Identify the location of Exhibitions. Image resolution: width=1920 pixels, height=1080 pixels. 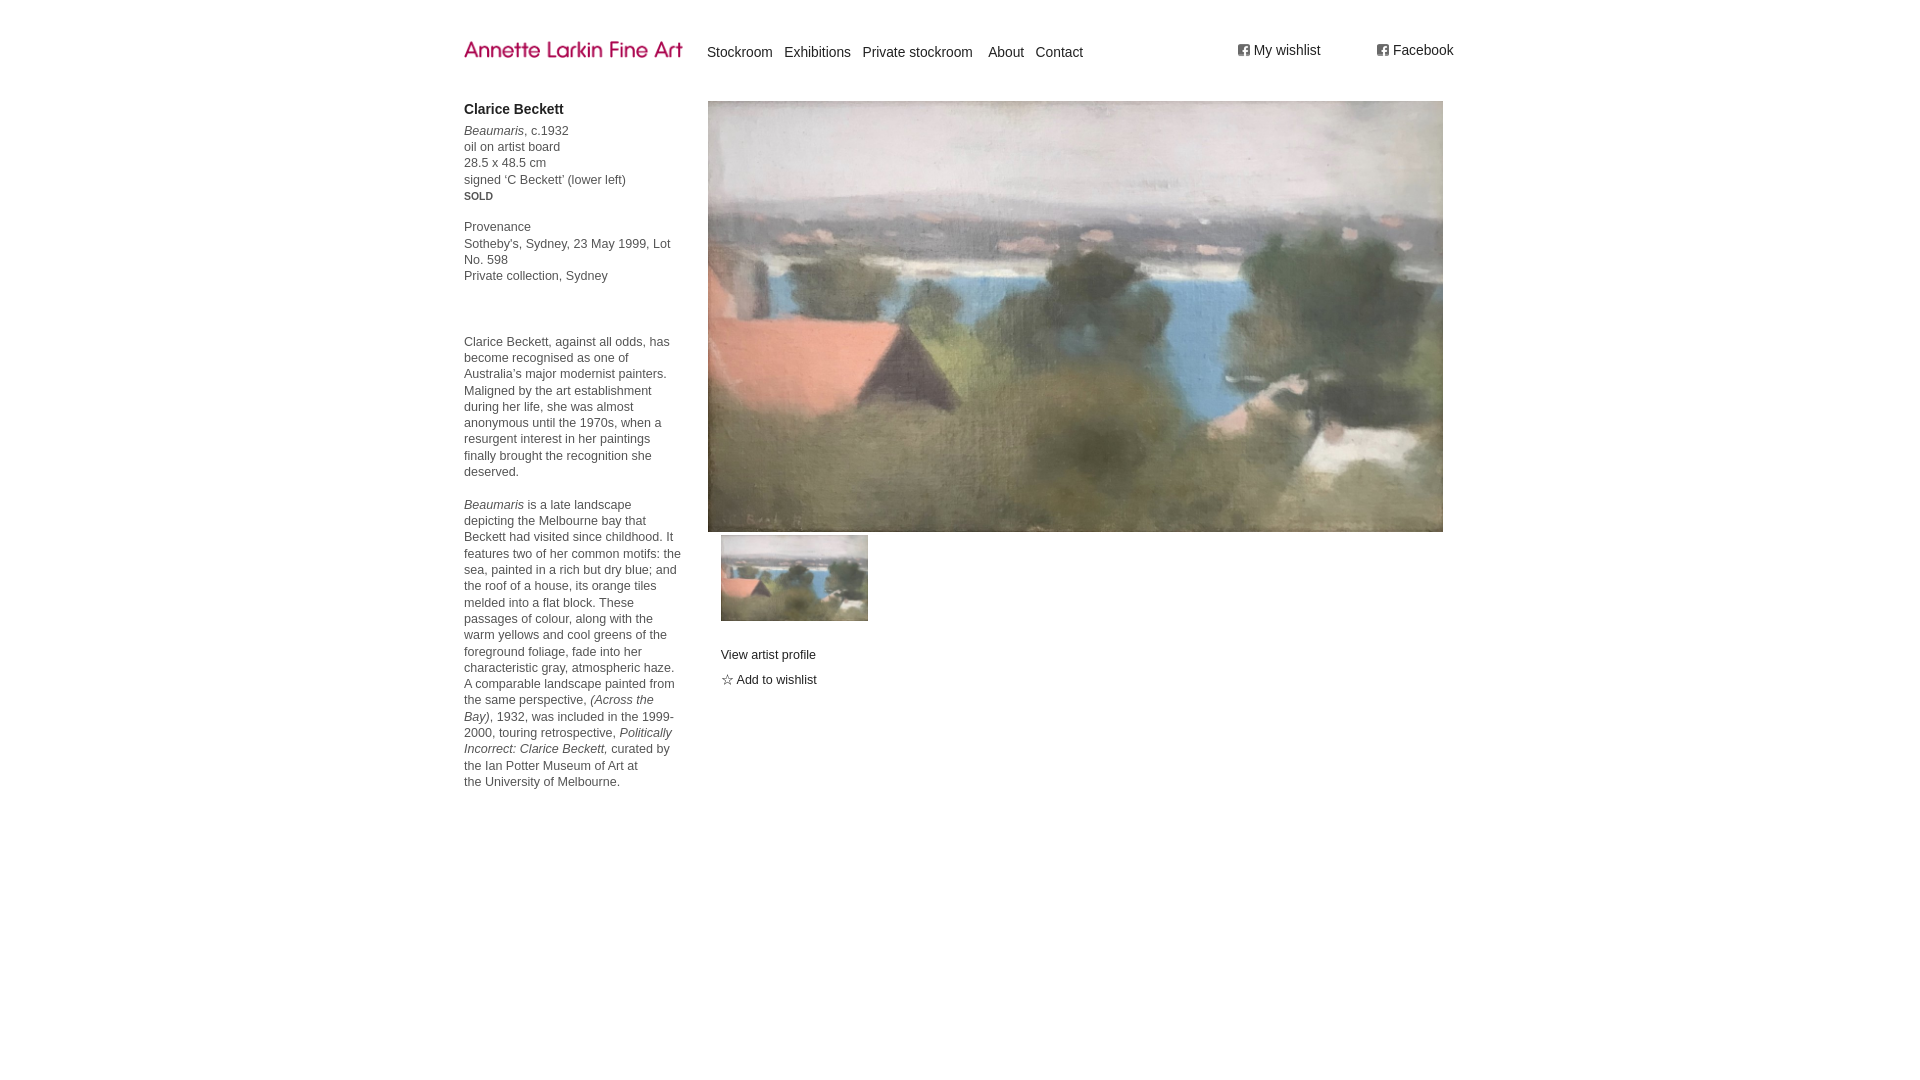
(816, 52).